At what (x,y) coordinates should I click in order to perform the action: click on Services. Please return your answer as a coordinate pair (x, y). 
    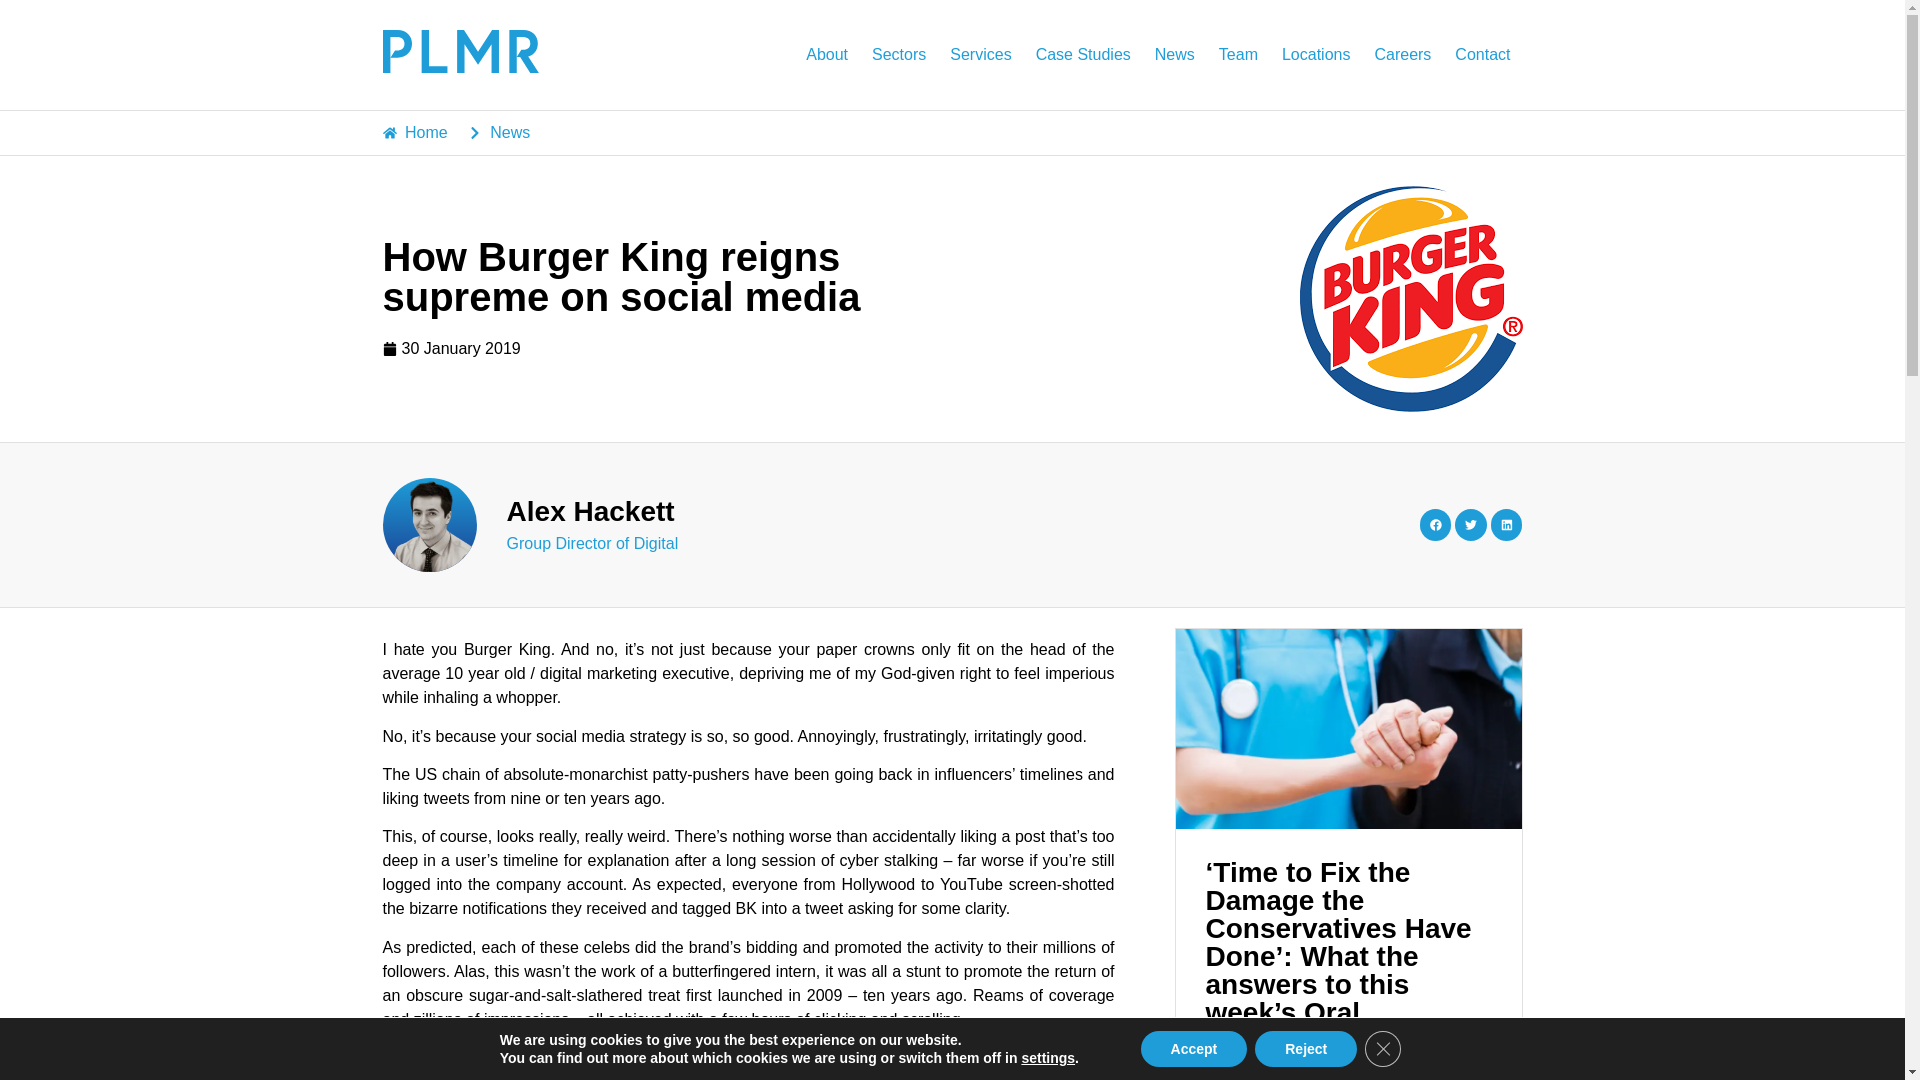
    Looking at the image, I should click on (980, 54).